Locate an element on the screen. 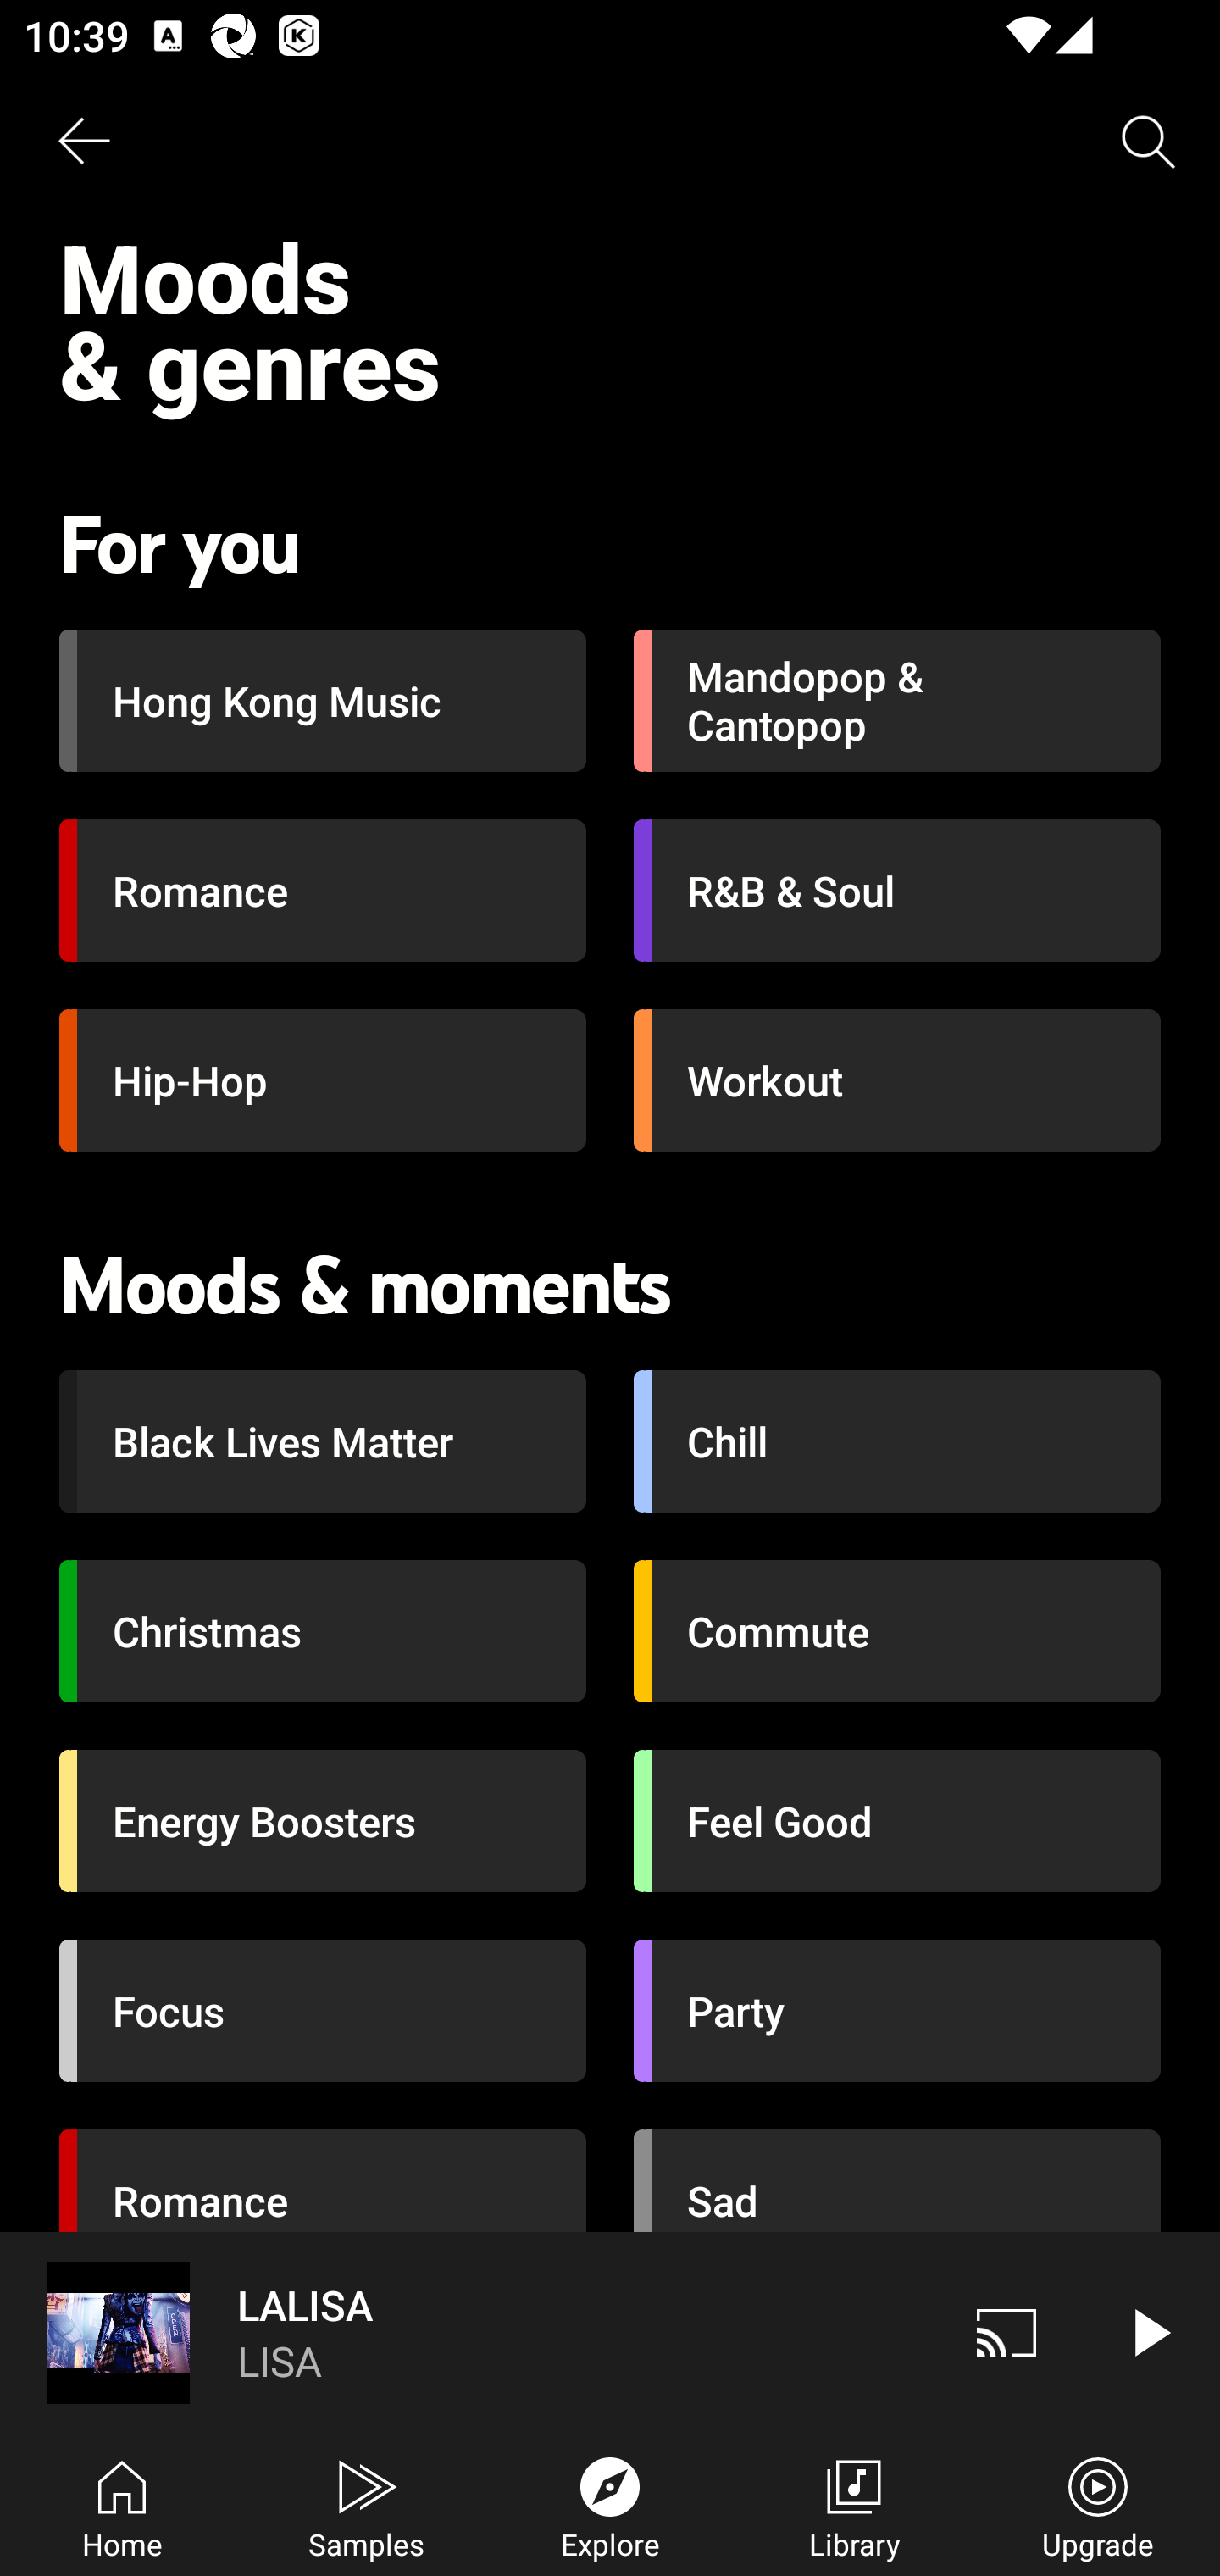  Samples is located at coordinates (366, 2505).